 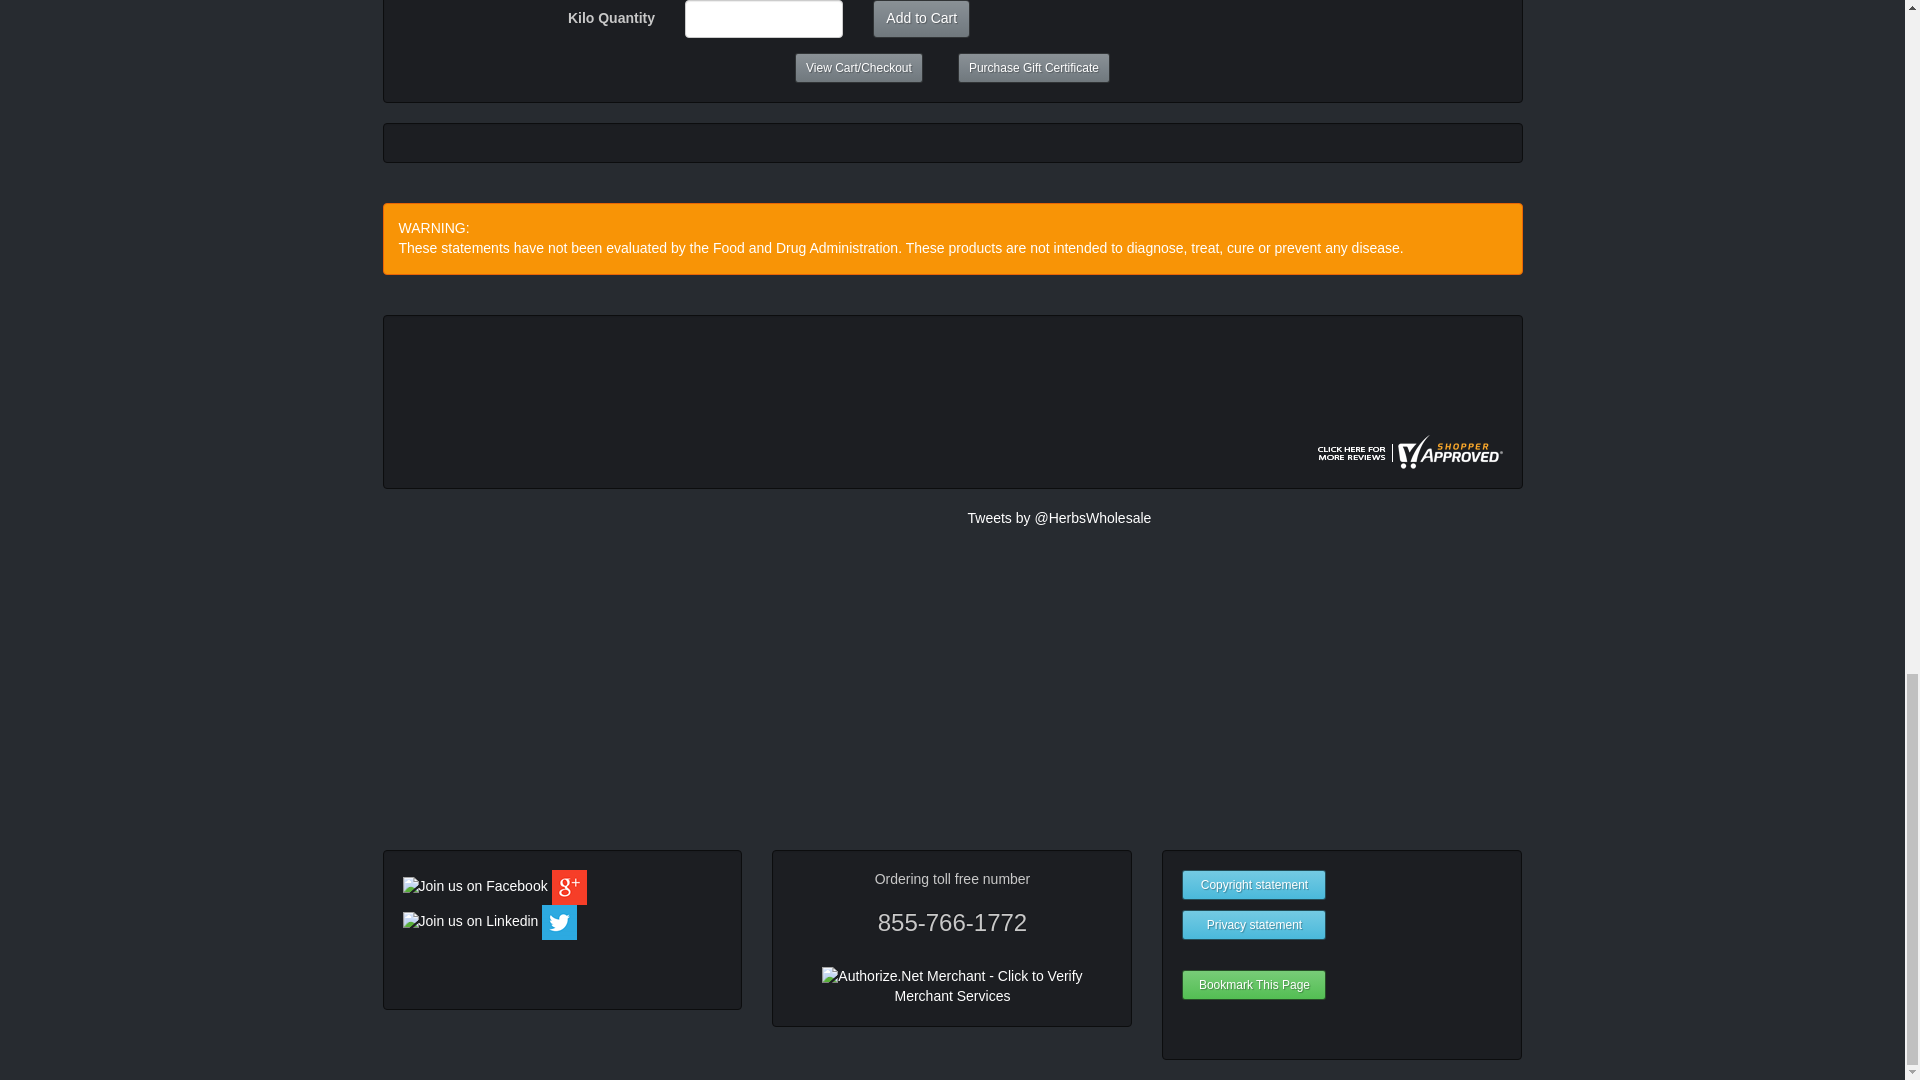 What do you see at coordinates (1034, 68) in the screenshot?
I see `Purchase Gift Certificate` at bounding box center [1034, 68].